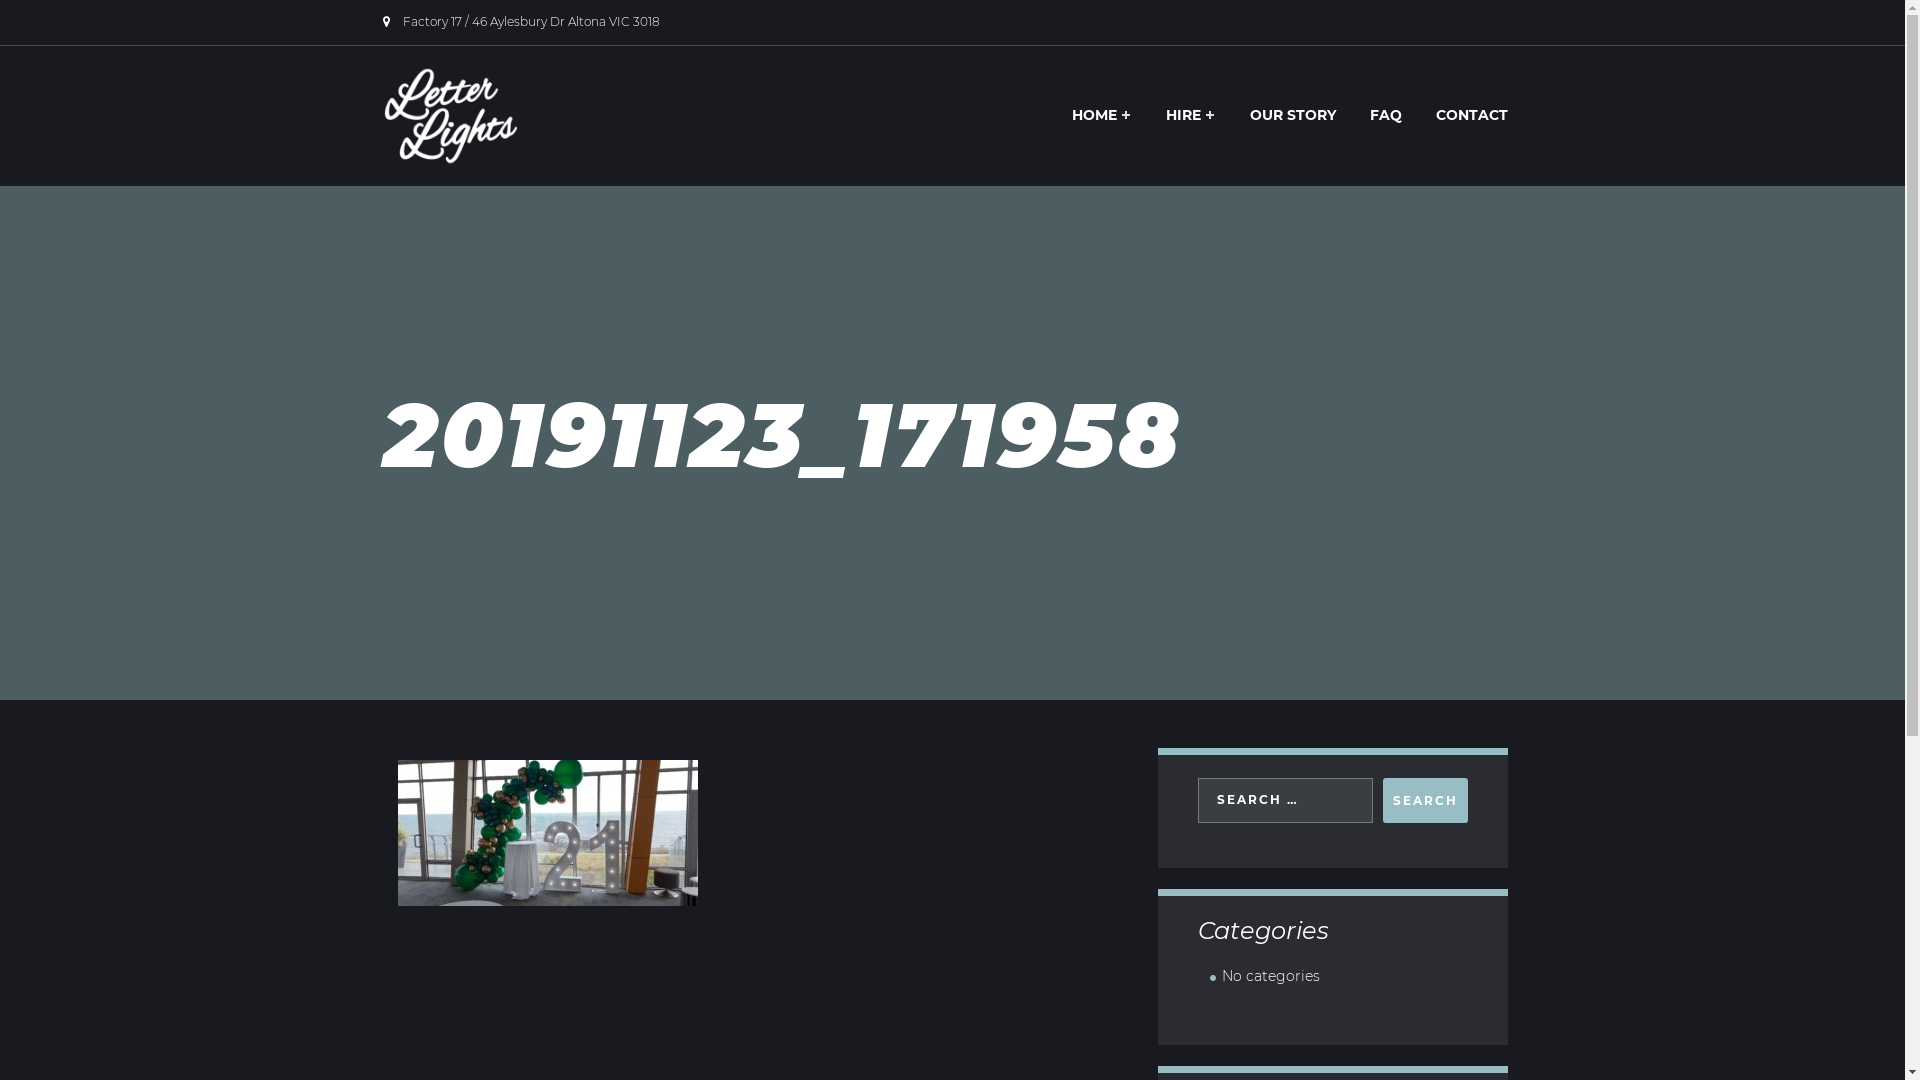 This screenshot has height=1080, width=1920. I want to click on Search, so click(1424, 800).